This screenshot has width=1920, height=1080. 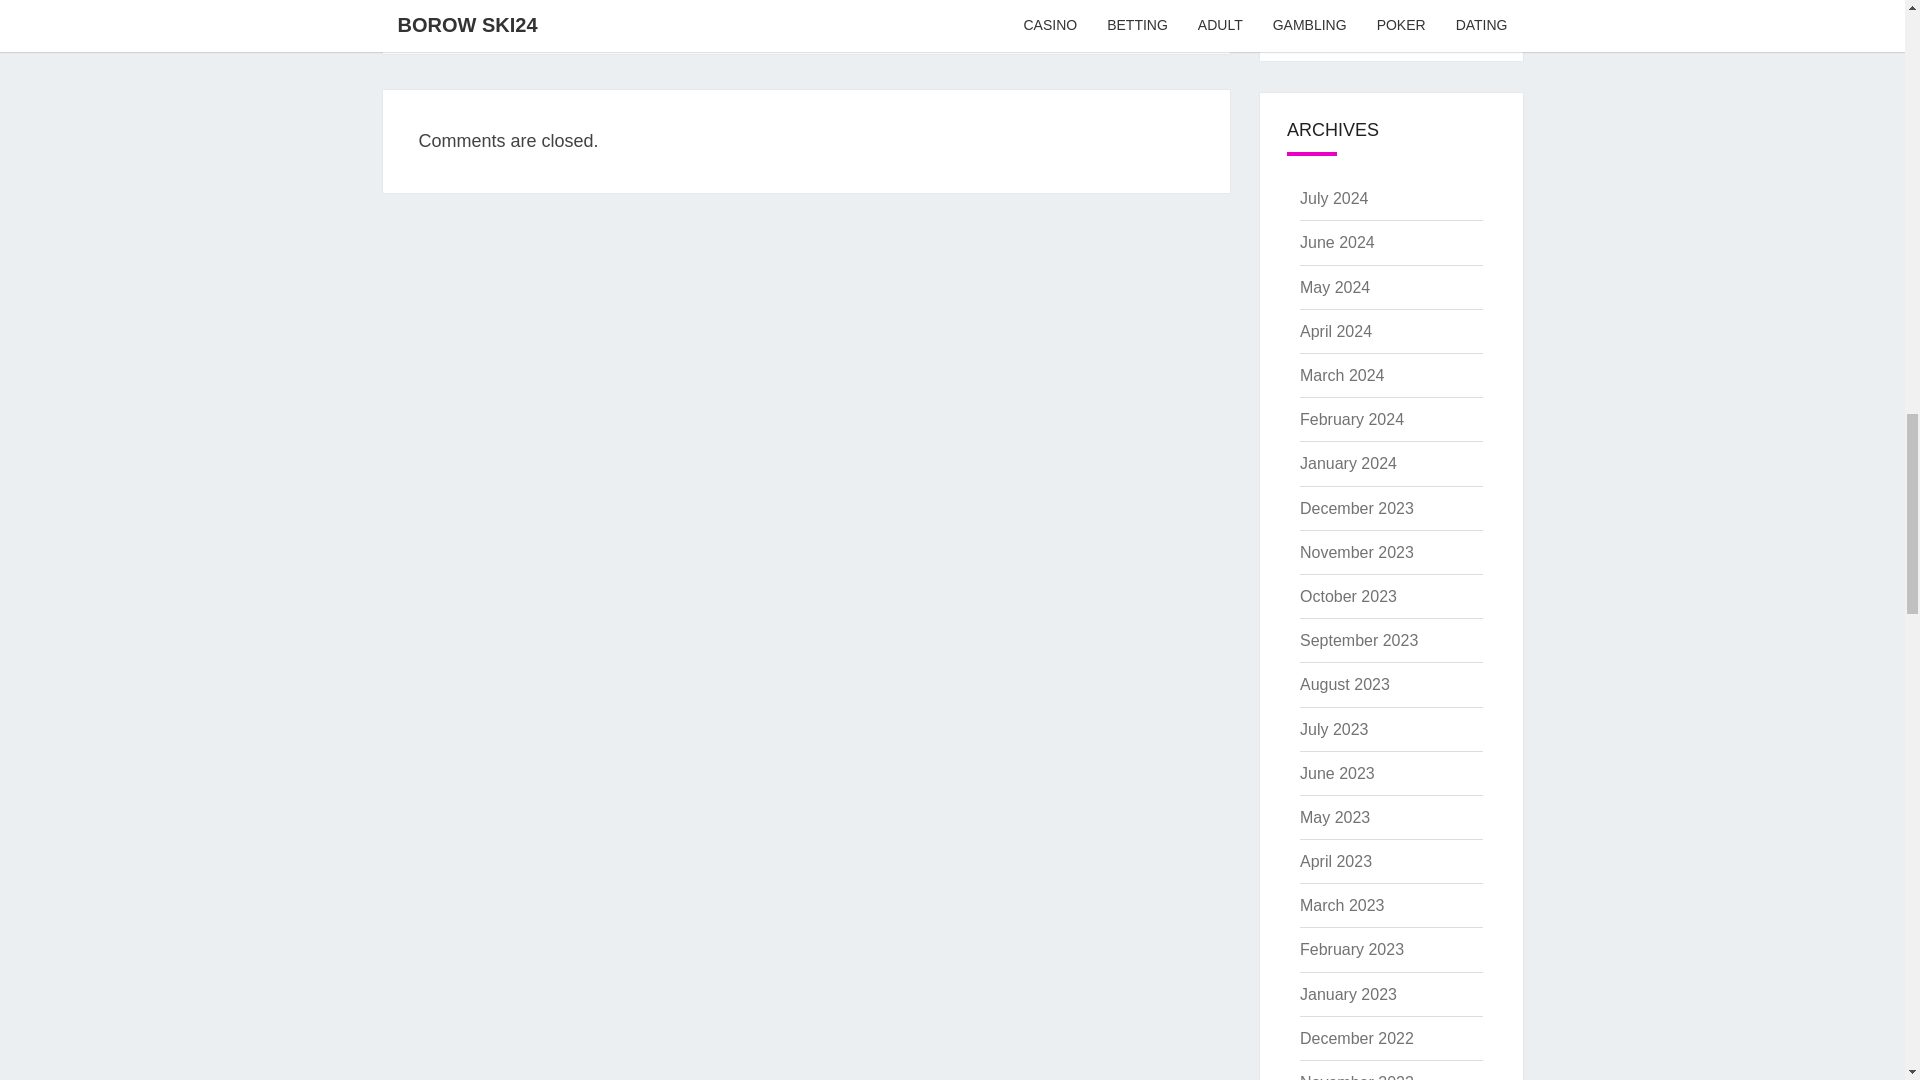 I want to click on September 2023, so click(x=1358, y=640).